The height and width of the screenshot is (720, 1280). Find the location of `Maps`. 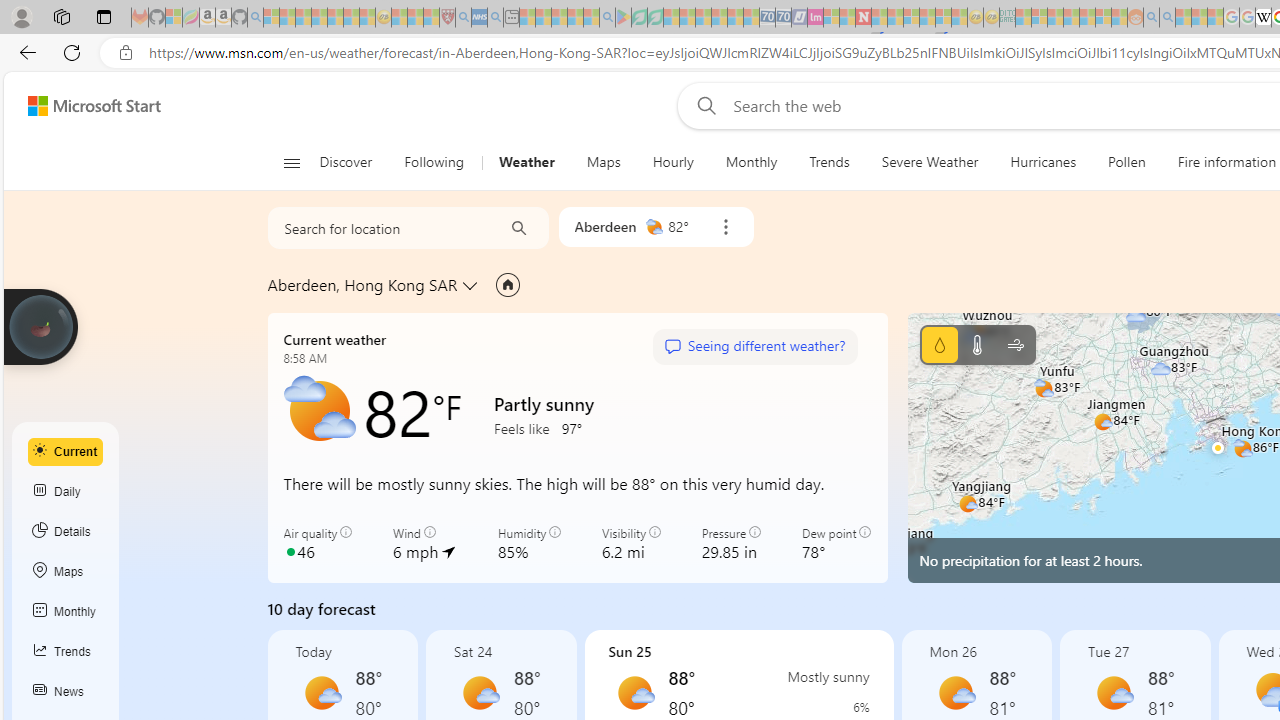

Maps is located at coordinates (603, 162).